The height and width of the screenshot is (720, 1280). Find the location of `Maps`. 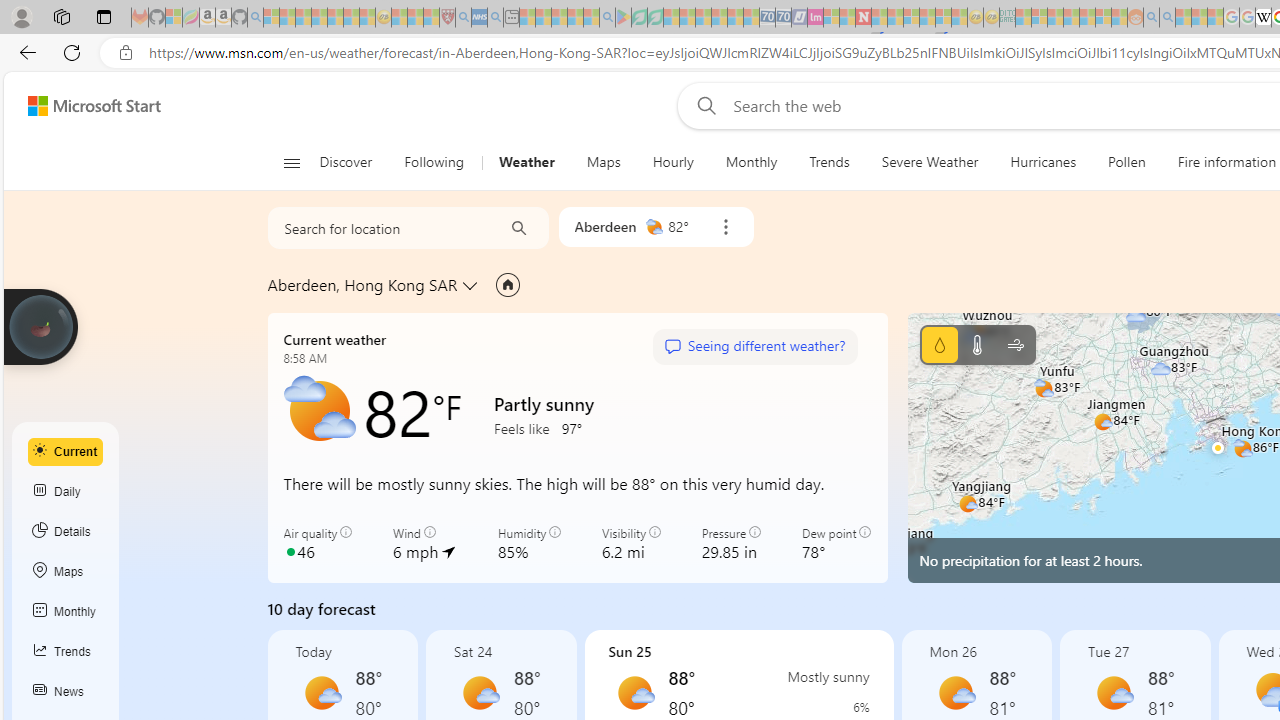

Maps is located at coordinates (603, 162).